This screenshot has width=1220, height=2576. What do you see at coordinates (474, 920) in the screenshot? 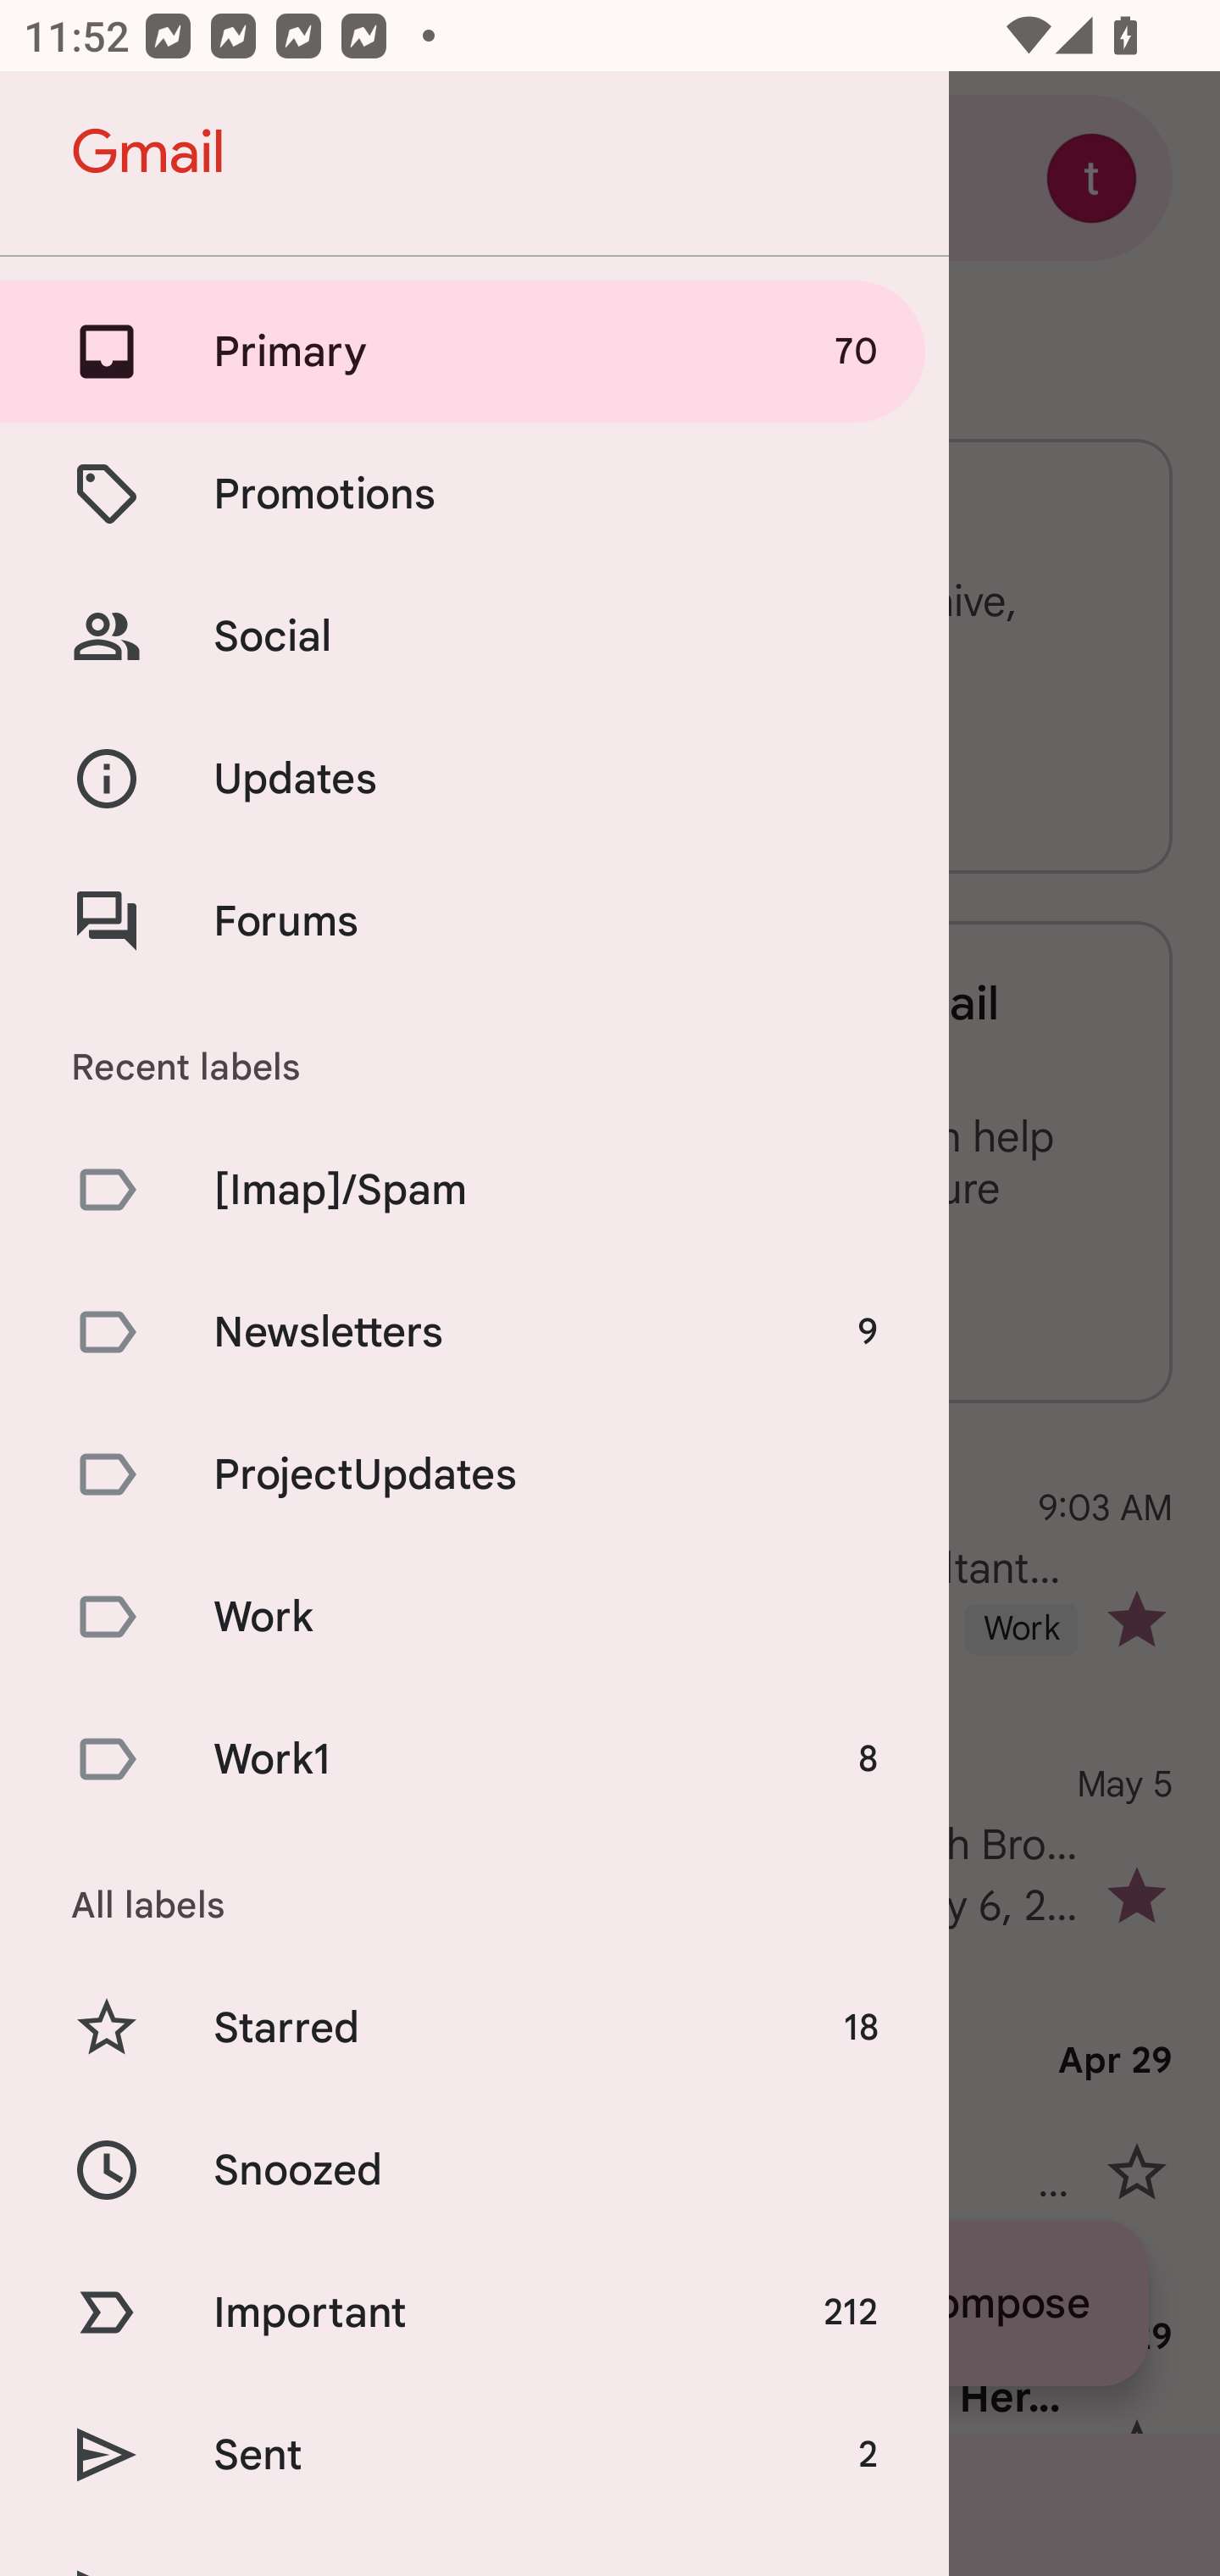
I see `Forums` at bounding box center [474, 920].